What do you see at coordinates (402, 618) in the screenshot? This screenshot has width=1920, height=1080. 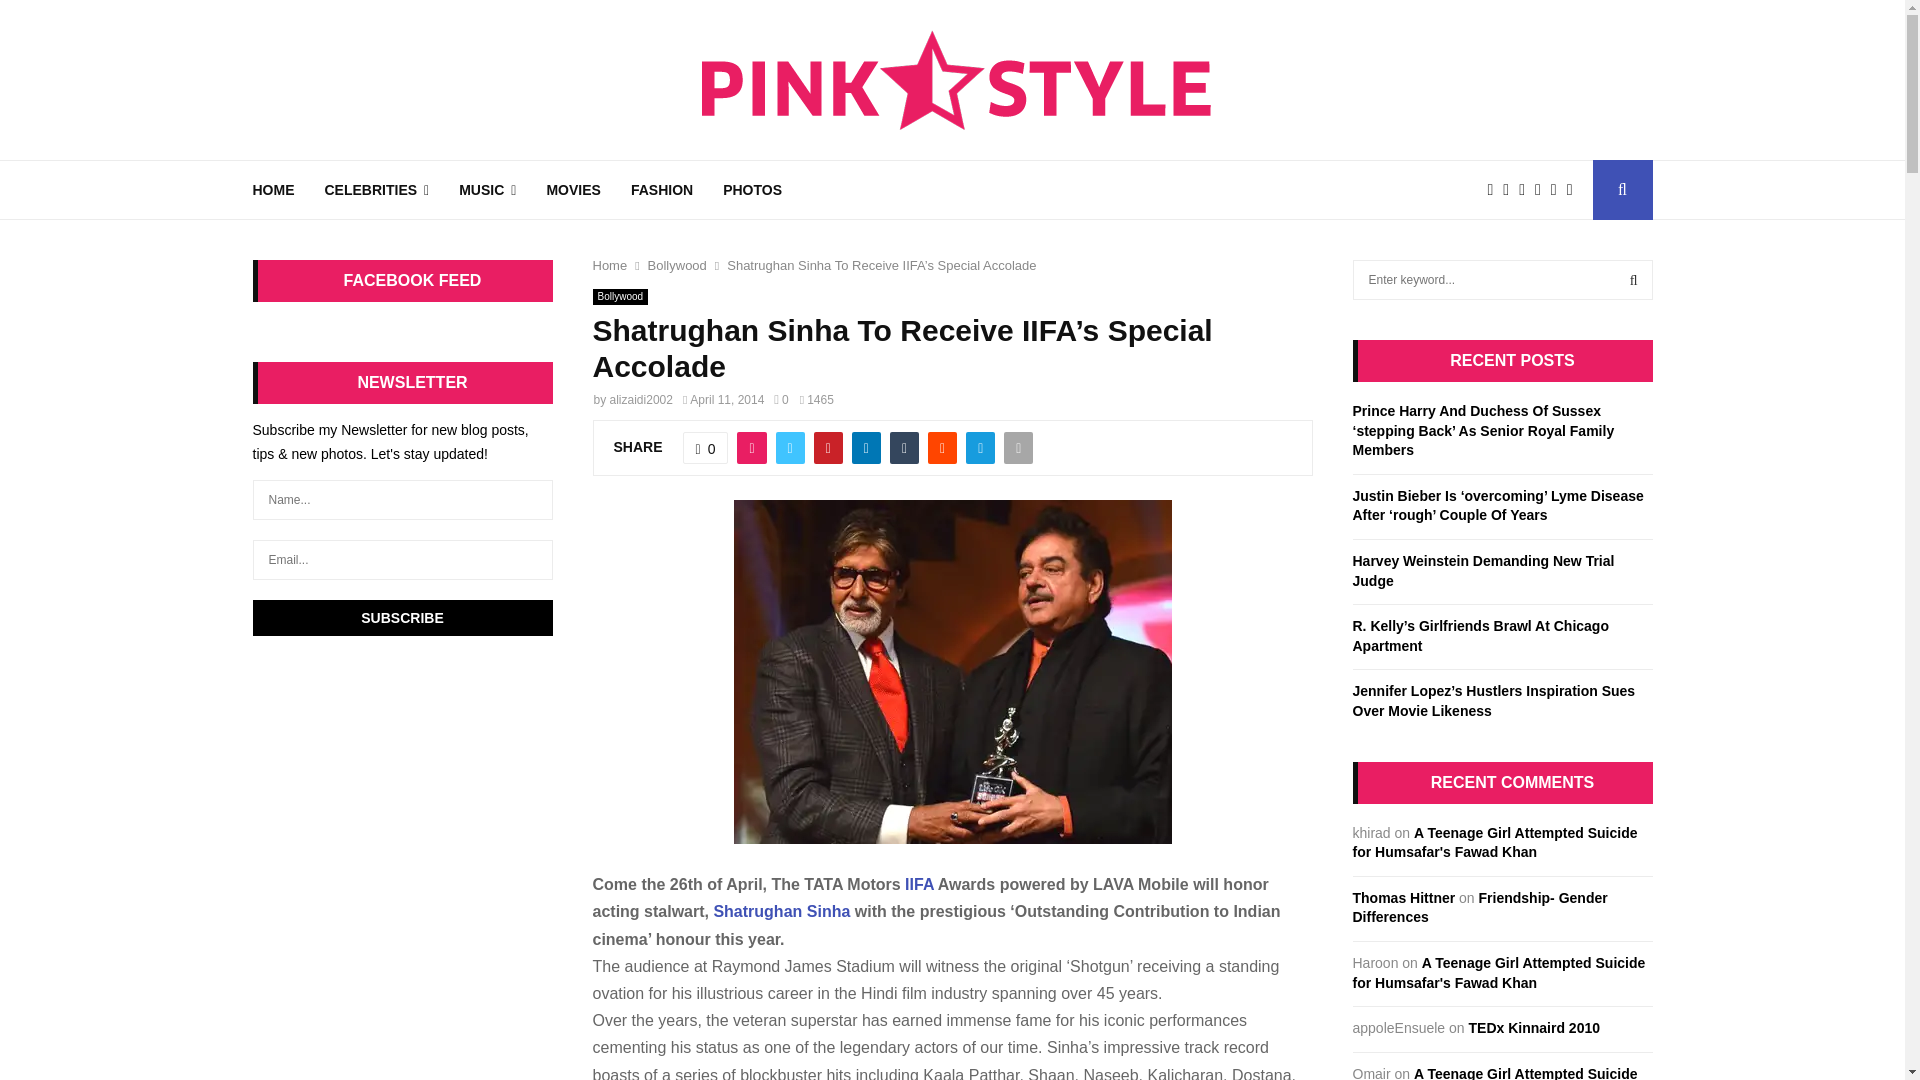 I see `Subscribe` at bounding box center [402, 618].